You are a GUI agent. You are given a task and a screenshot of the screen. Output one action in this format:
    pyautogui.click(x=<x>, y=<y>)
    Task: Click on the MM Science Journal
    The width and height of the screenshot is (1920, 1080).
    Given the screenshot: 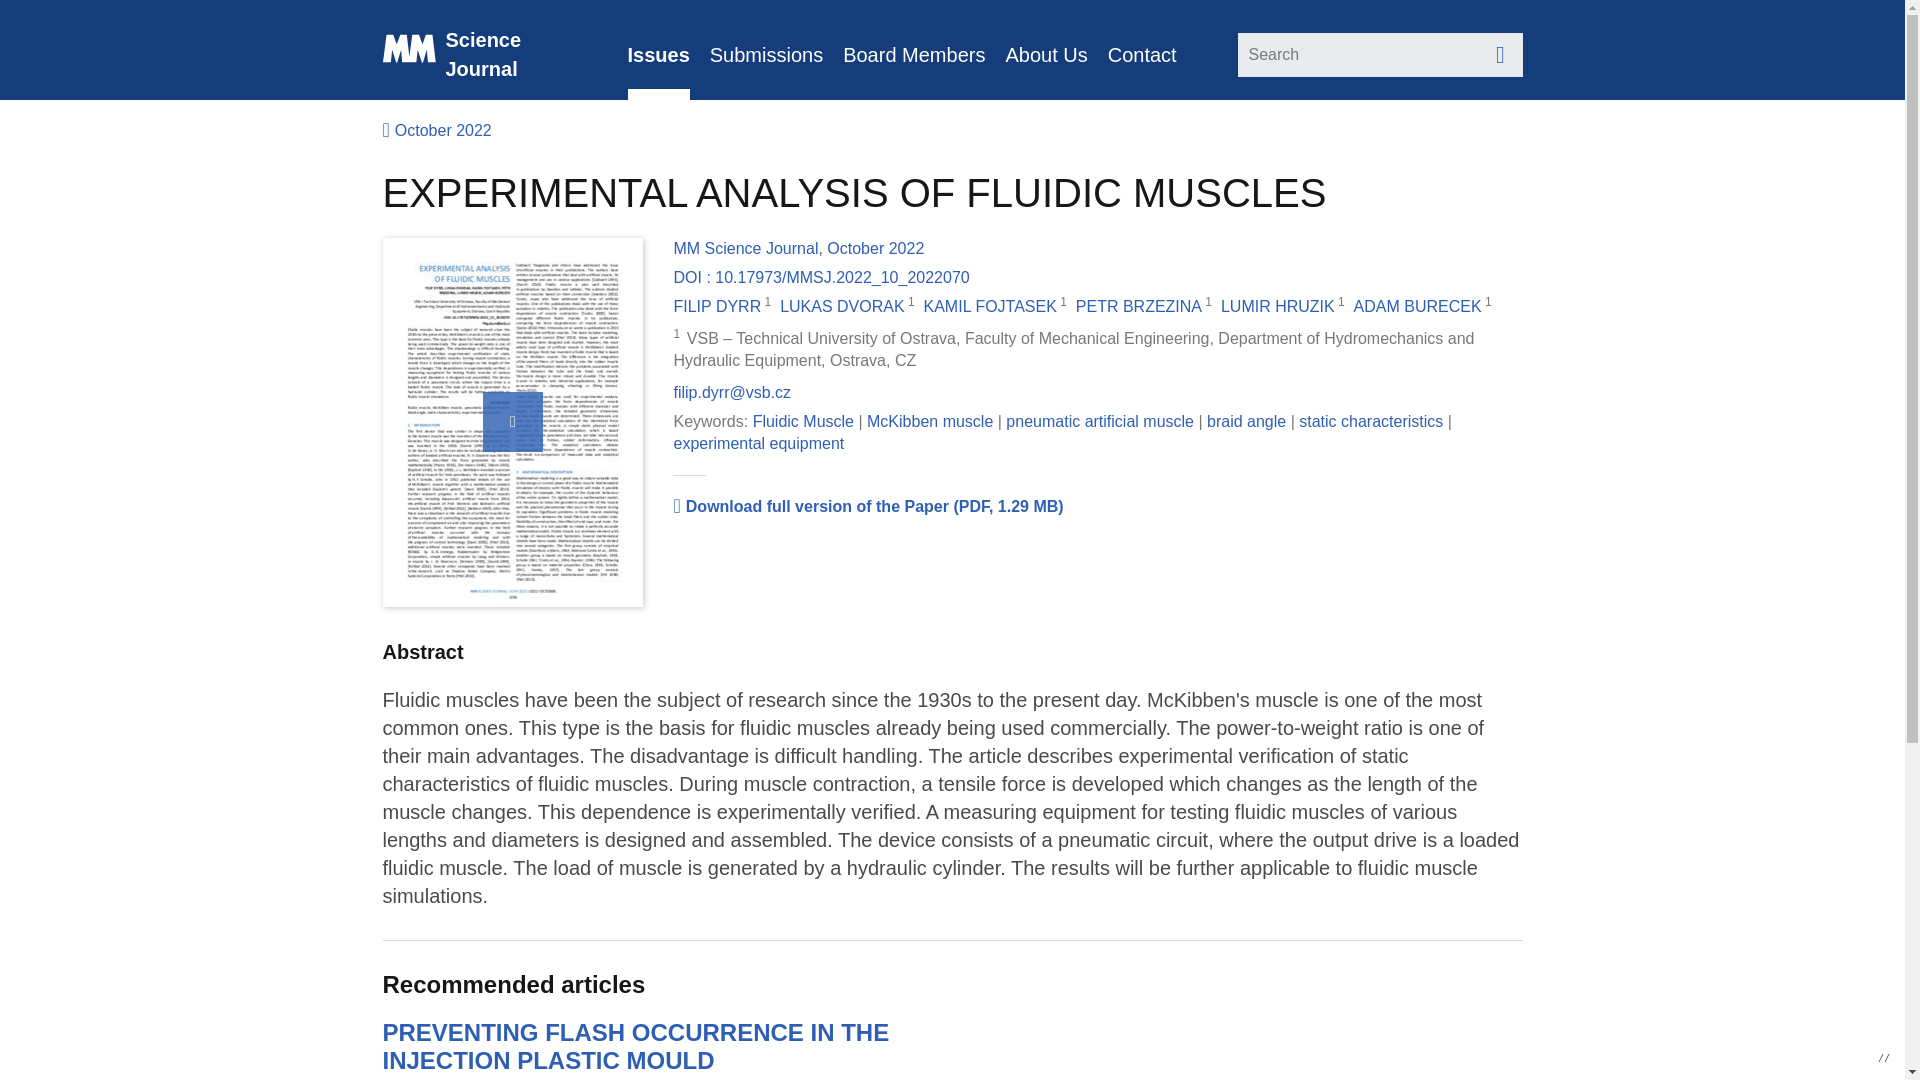 What is the action you would take?
    pyautogui.click(x=486, y=50)
    